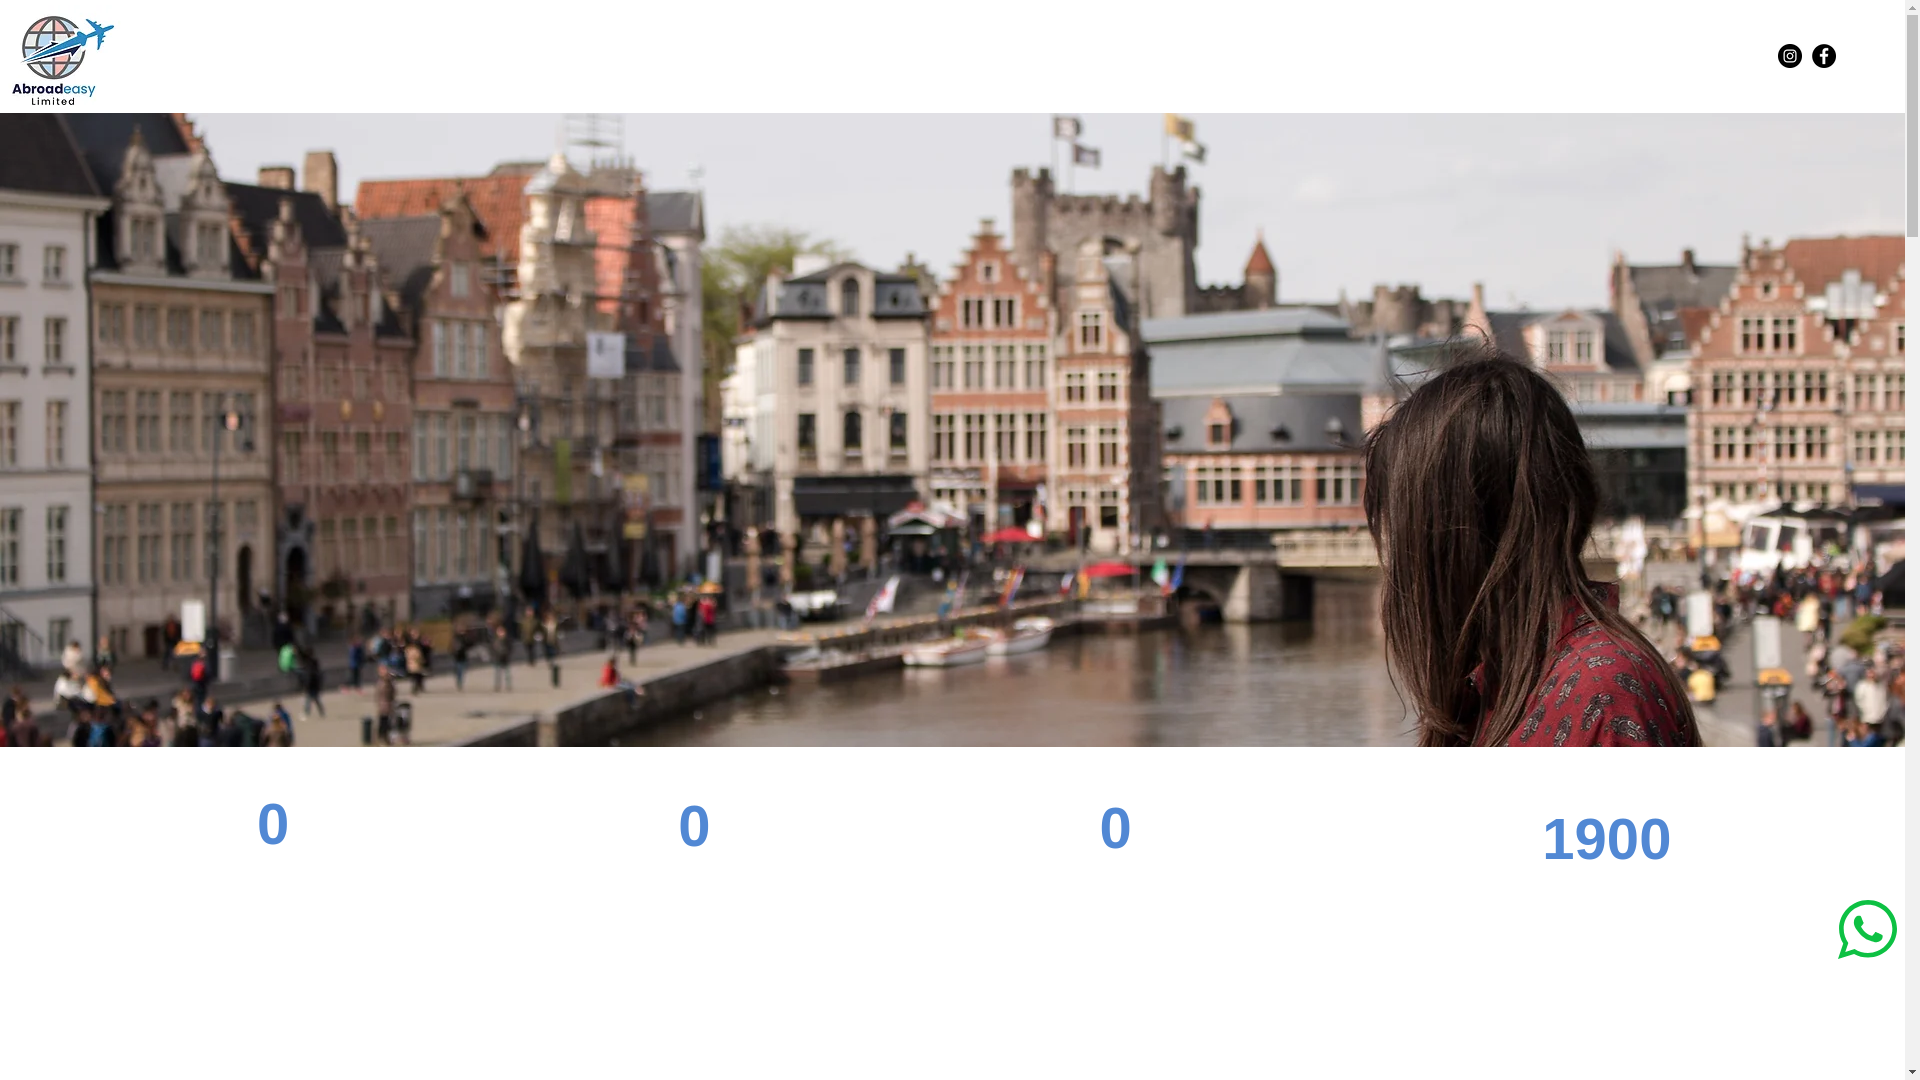 The image size is (1920, 1080). Describe the element at coordinates (62, 58) in the screenshot. I see `Abroad easy limited` at that location.